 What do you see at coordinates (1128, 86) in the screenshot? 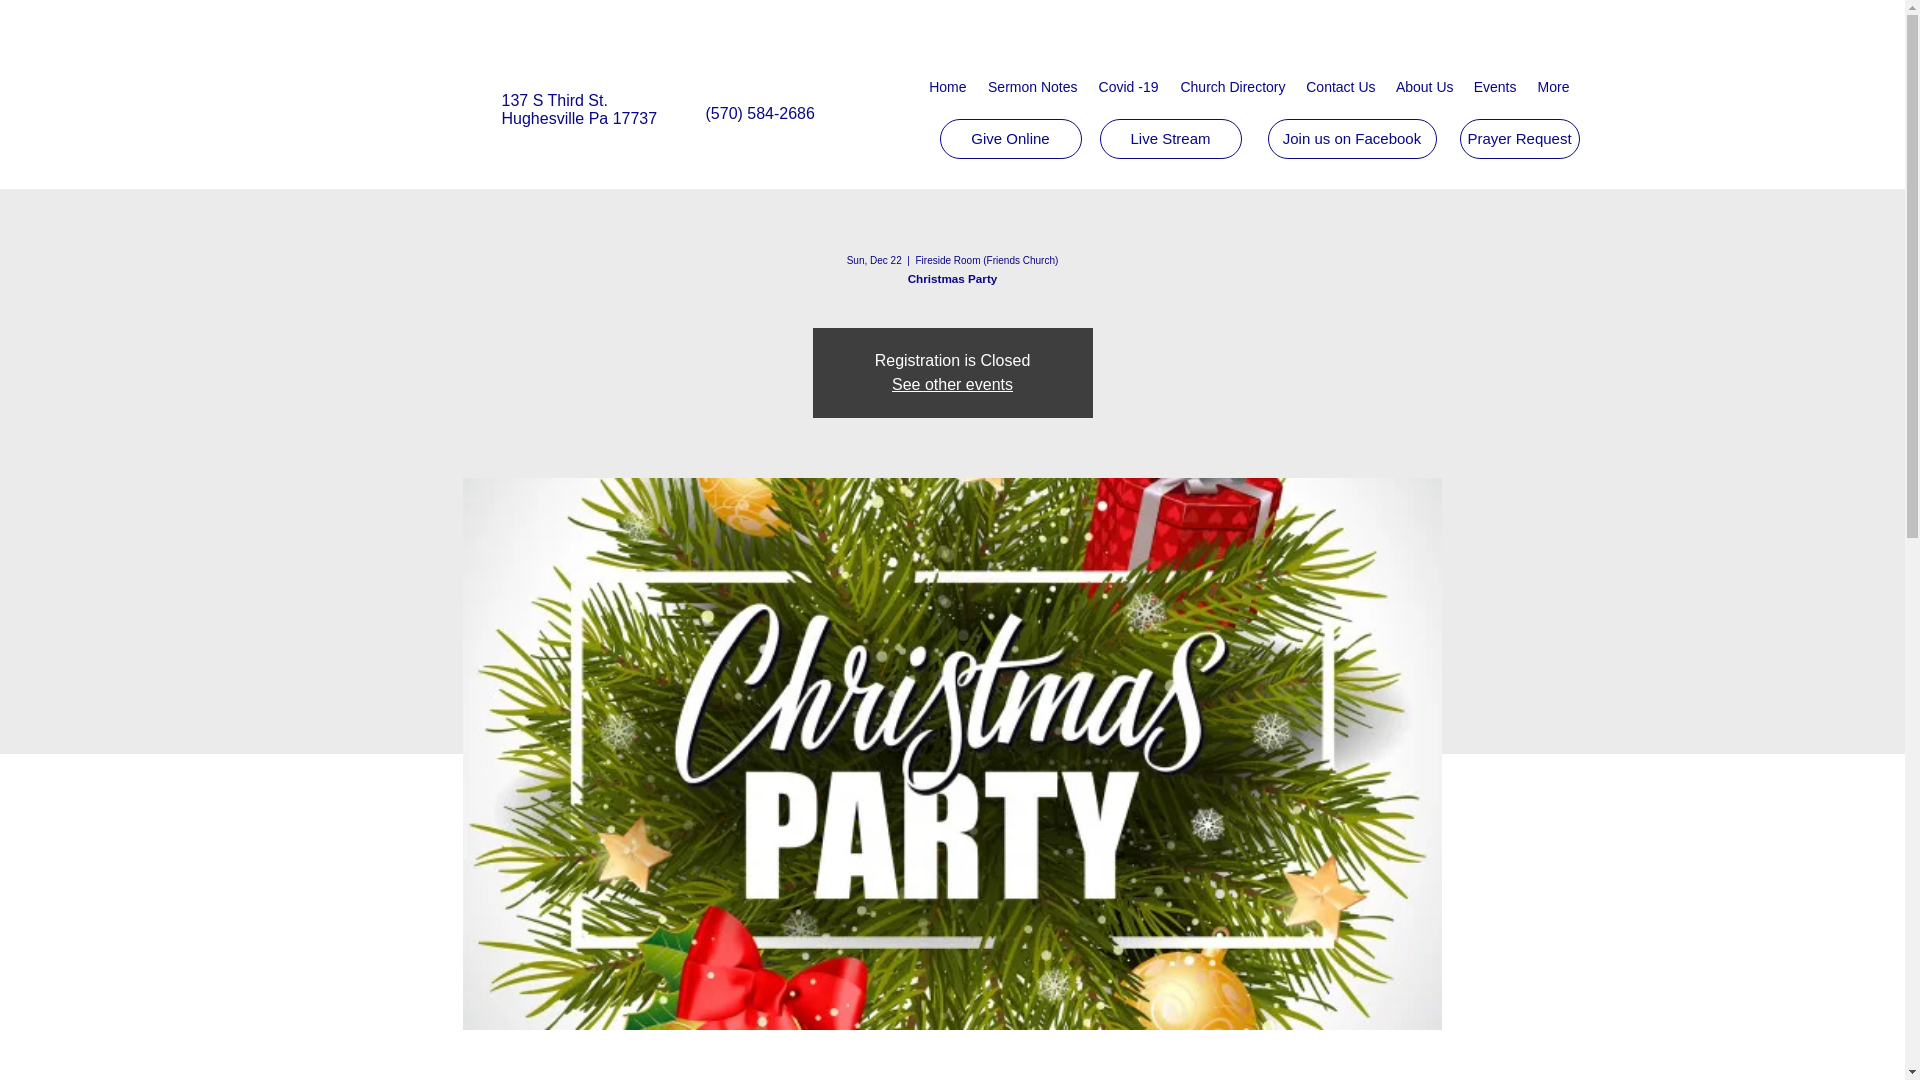
I see `Covid -19` at bounding box center [1128, 86].